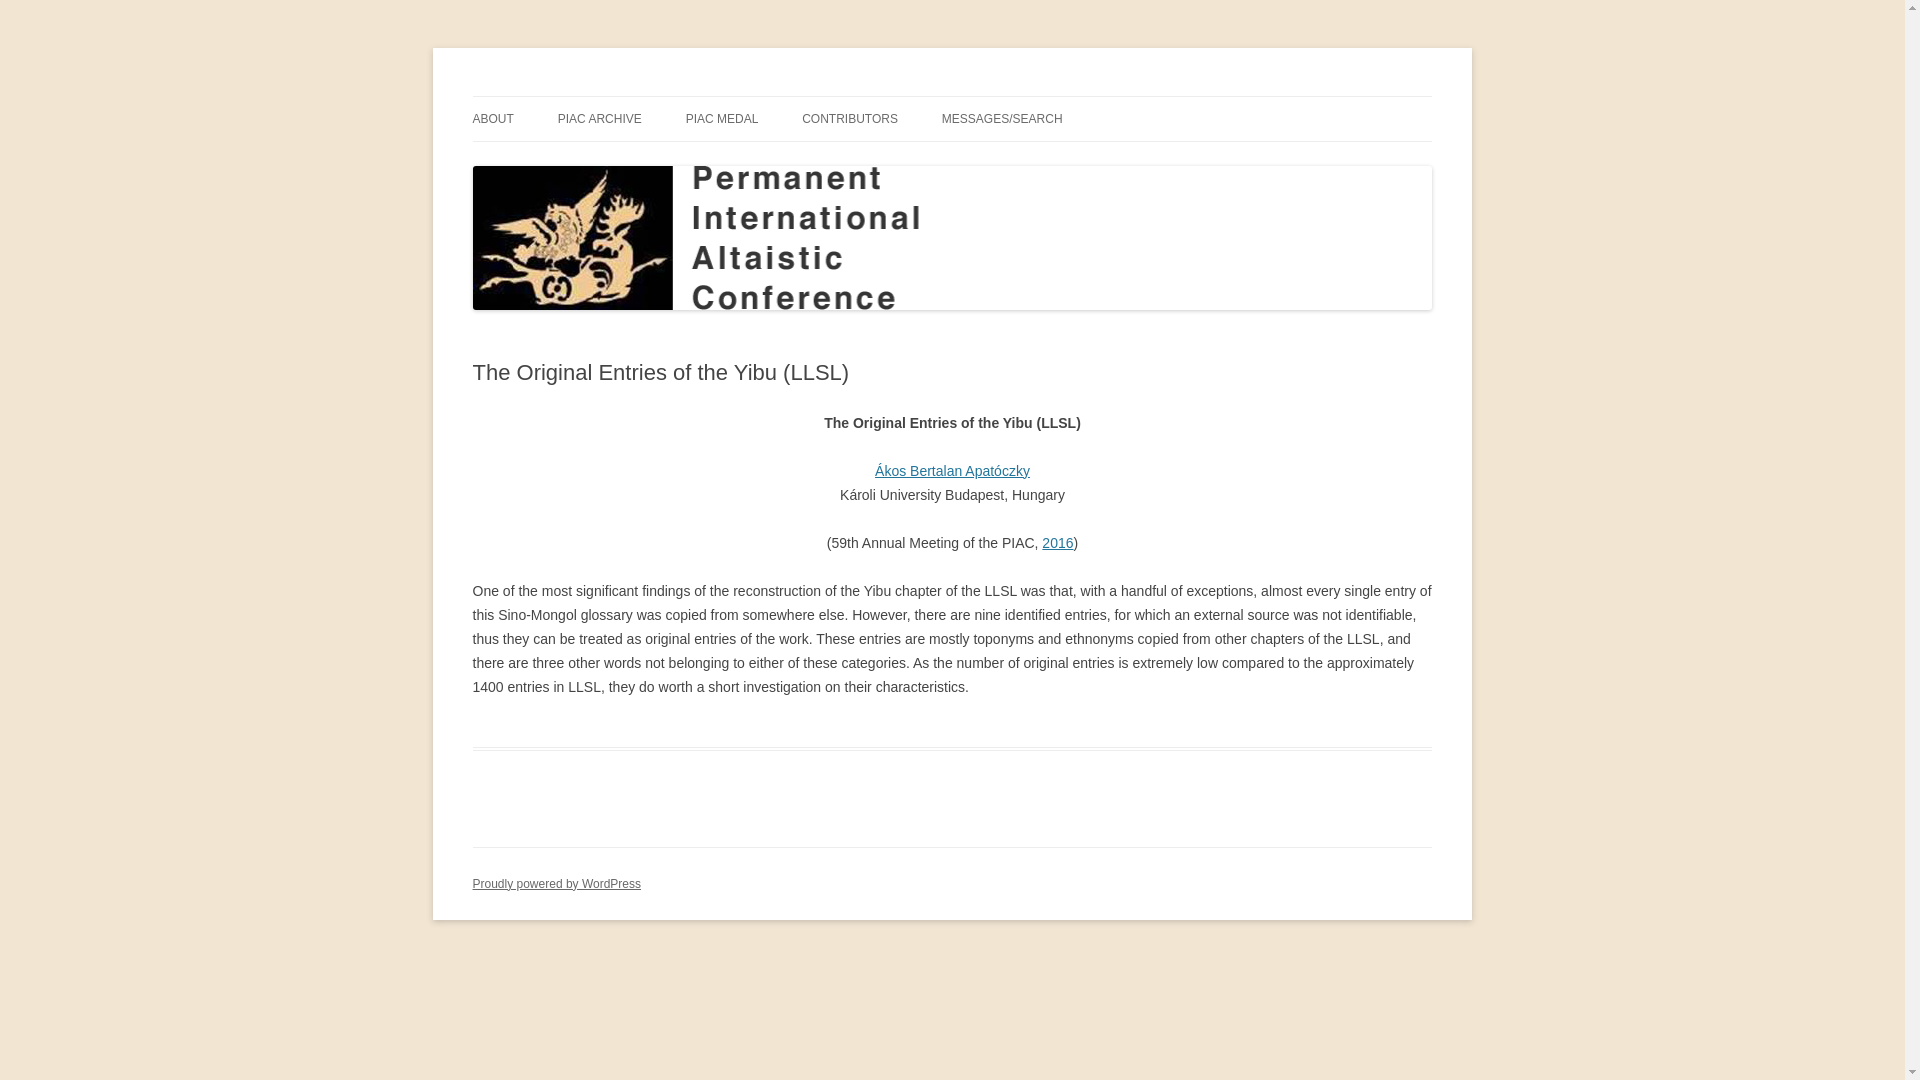 The width and height of the screenshot is (1920, 1080). I want to click on PIAC ARCHIVE, so click(600, 119).